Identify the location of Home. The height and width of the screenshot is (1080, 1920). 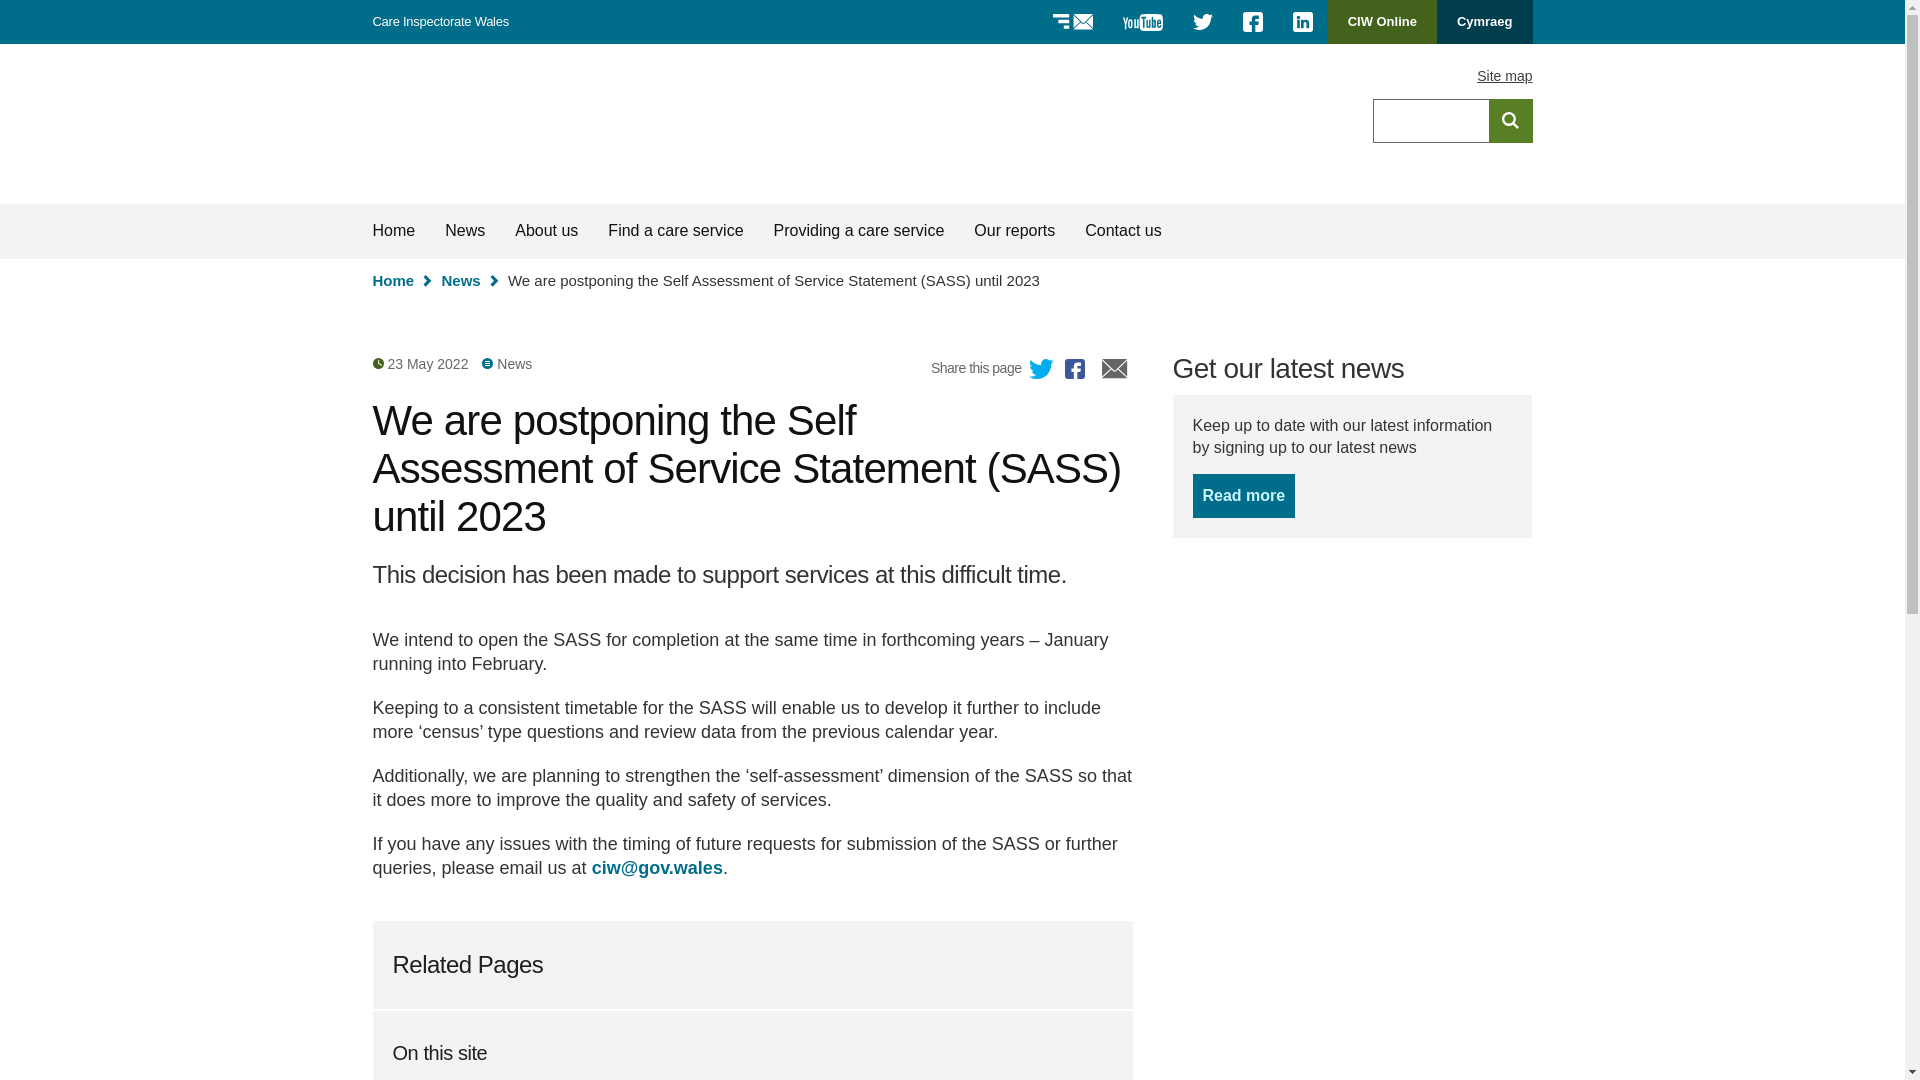
(484, 124).